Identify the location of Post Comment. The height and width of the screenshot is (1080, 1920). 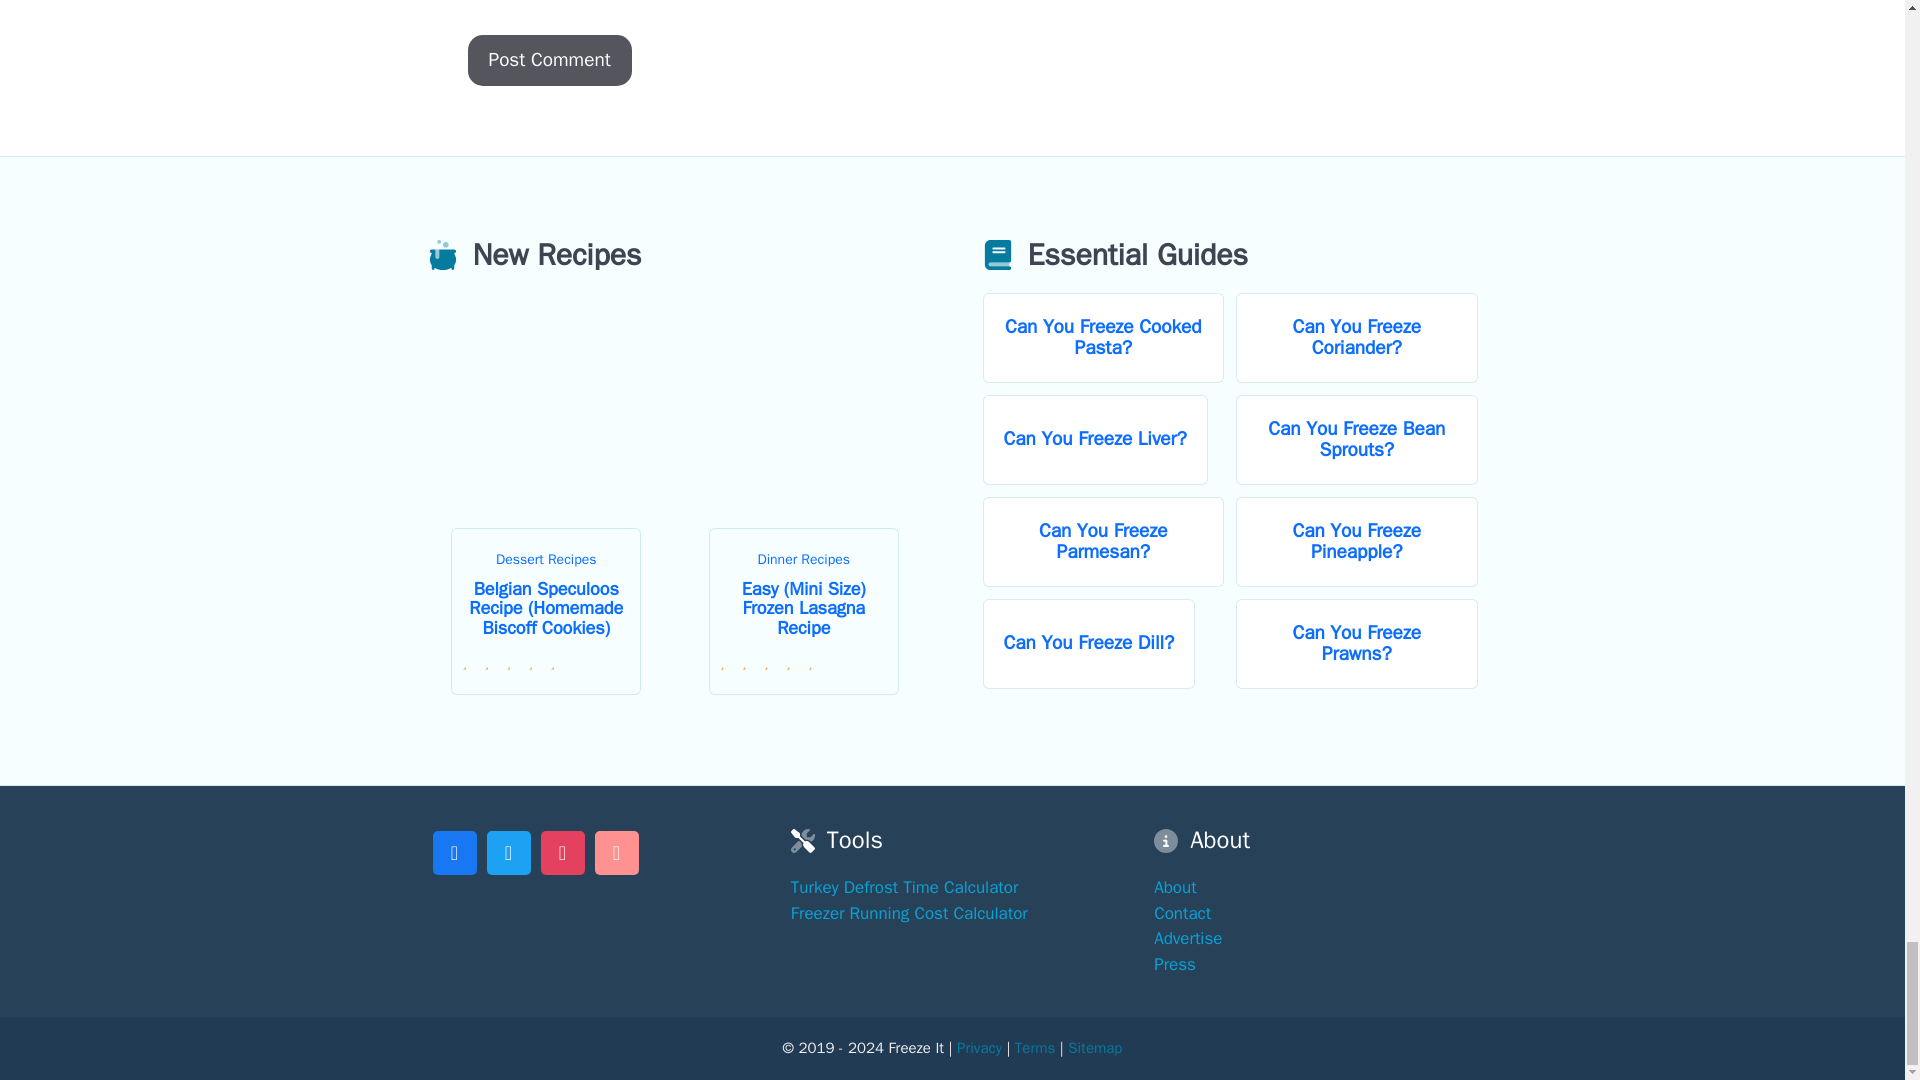
(550, 60).